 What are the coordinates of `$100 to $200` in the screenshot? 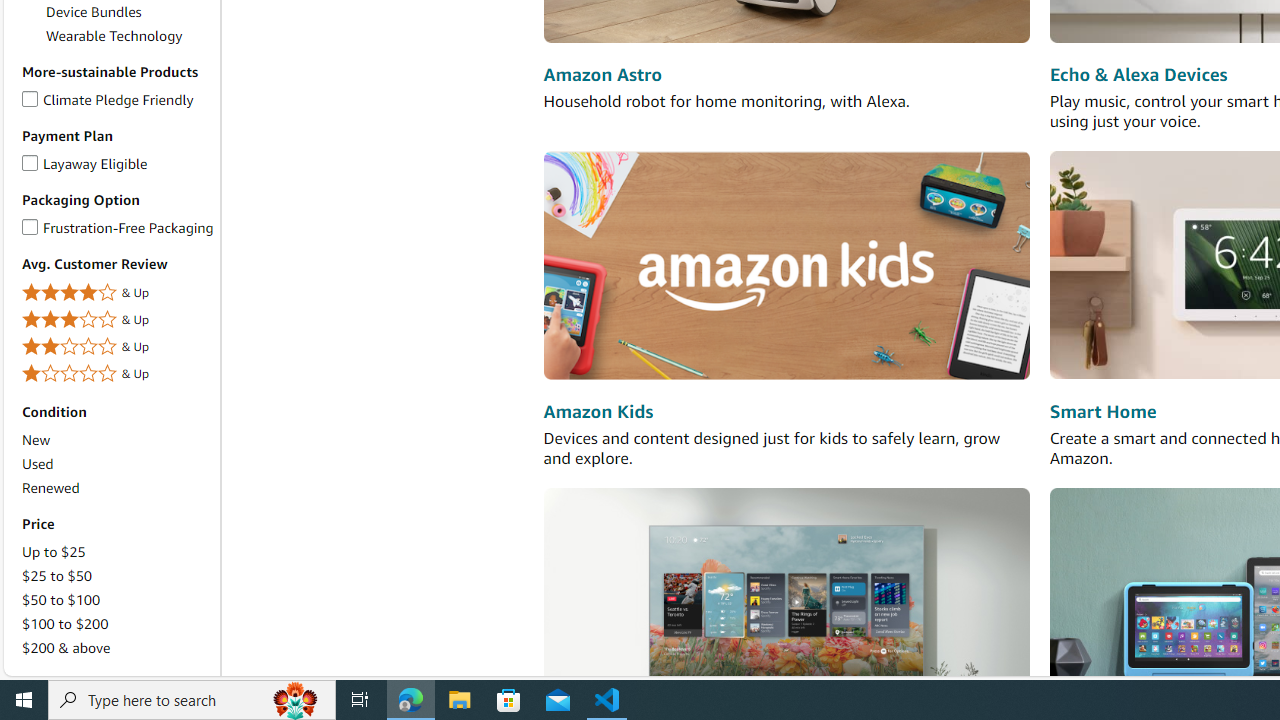 It's located at (117, 624).